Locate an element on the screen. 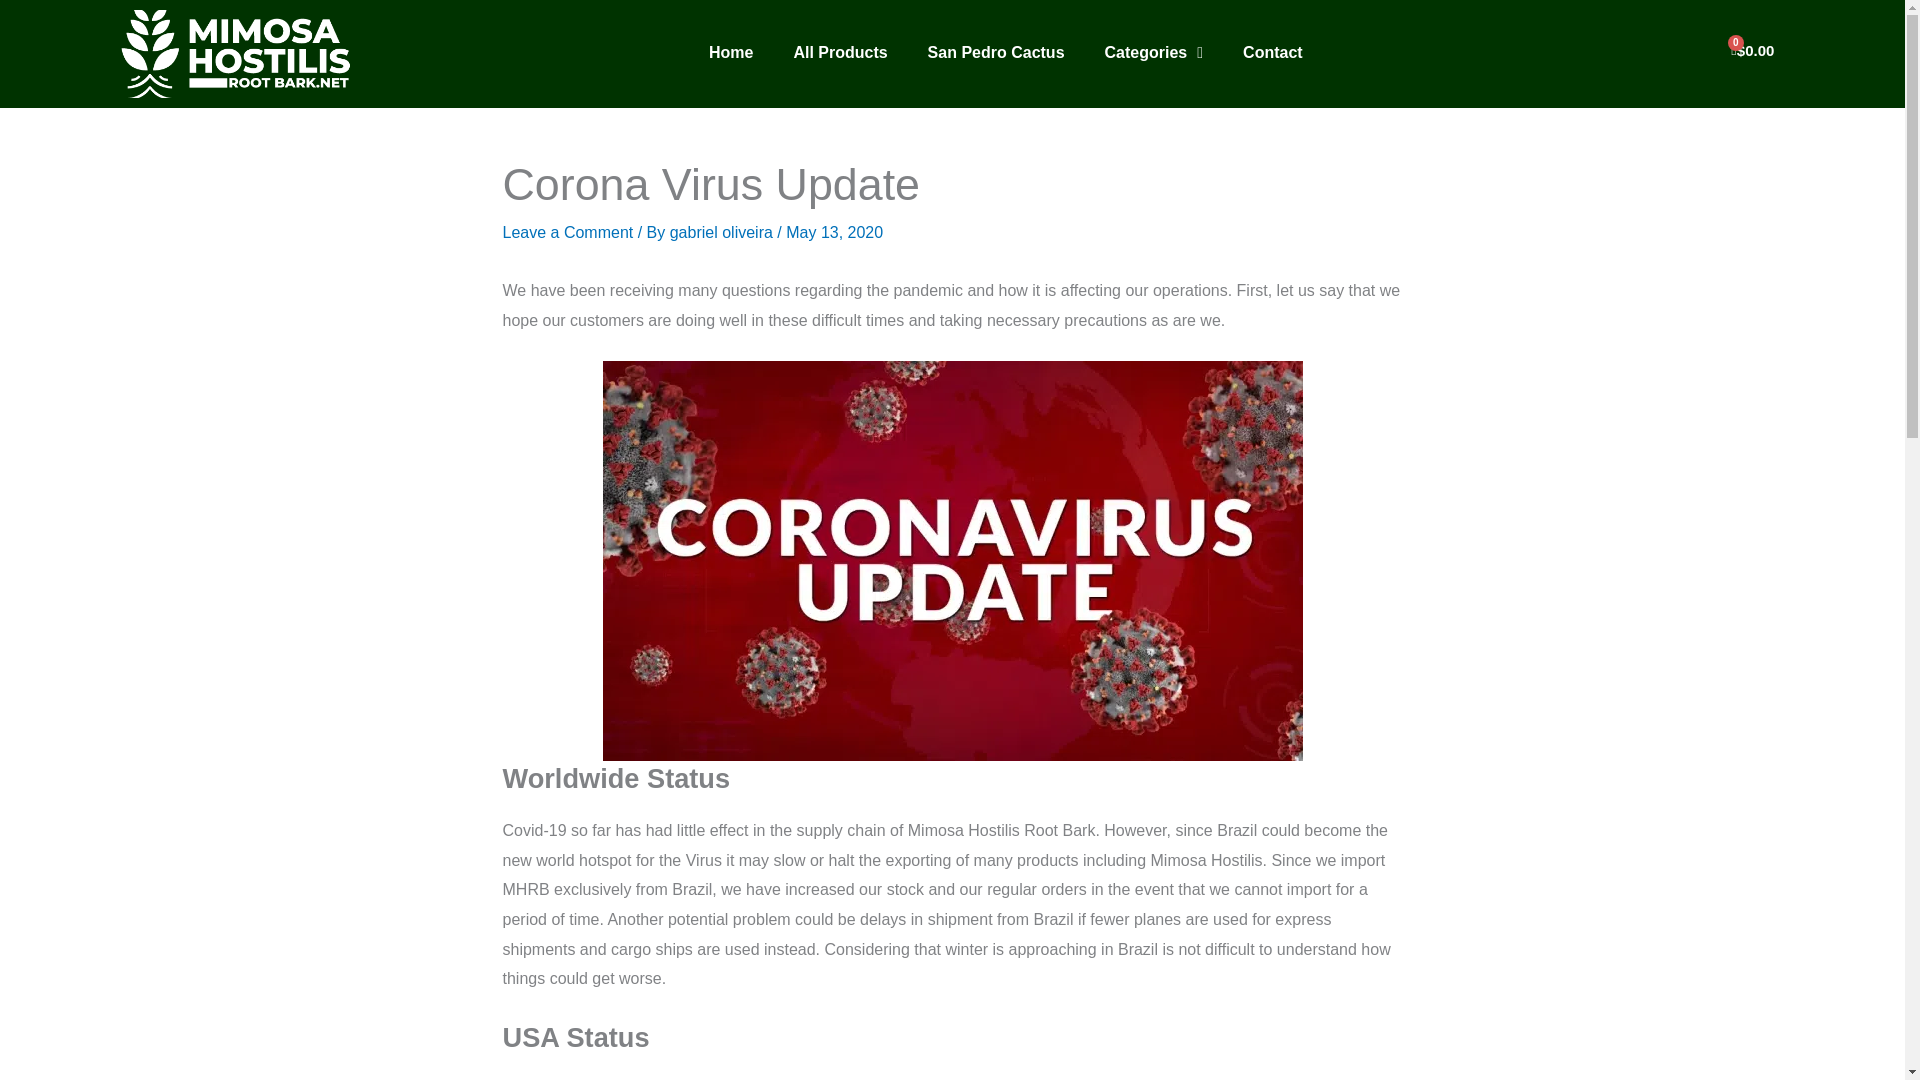 This screenshot has width=1920, height=1080. Categories is located at coordinates (1154, 52).